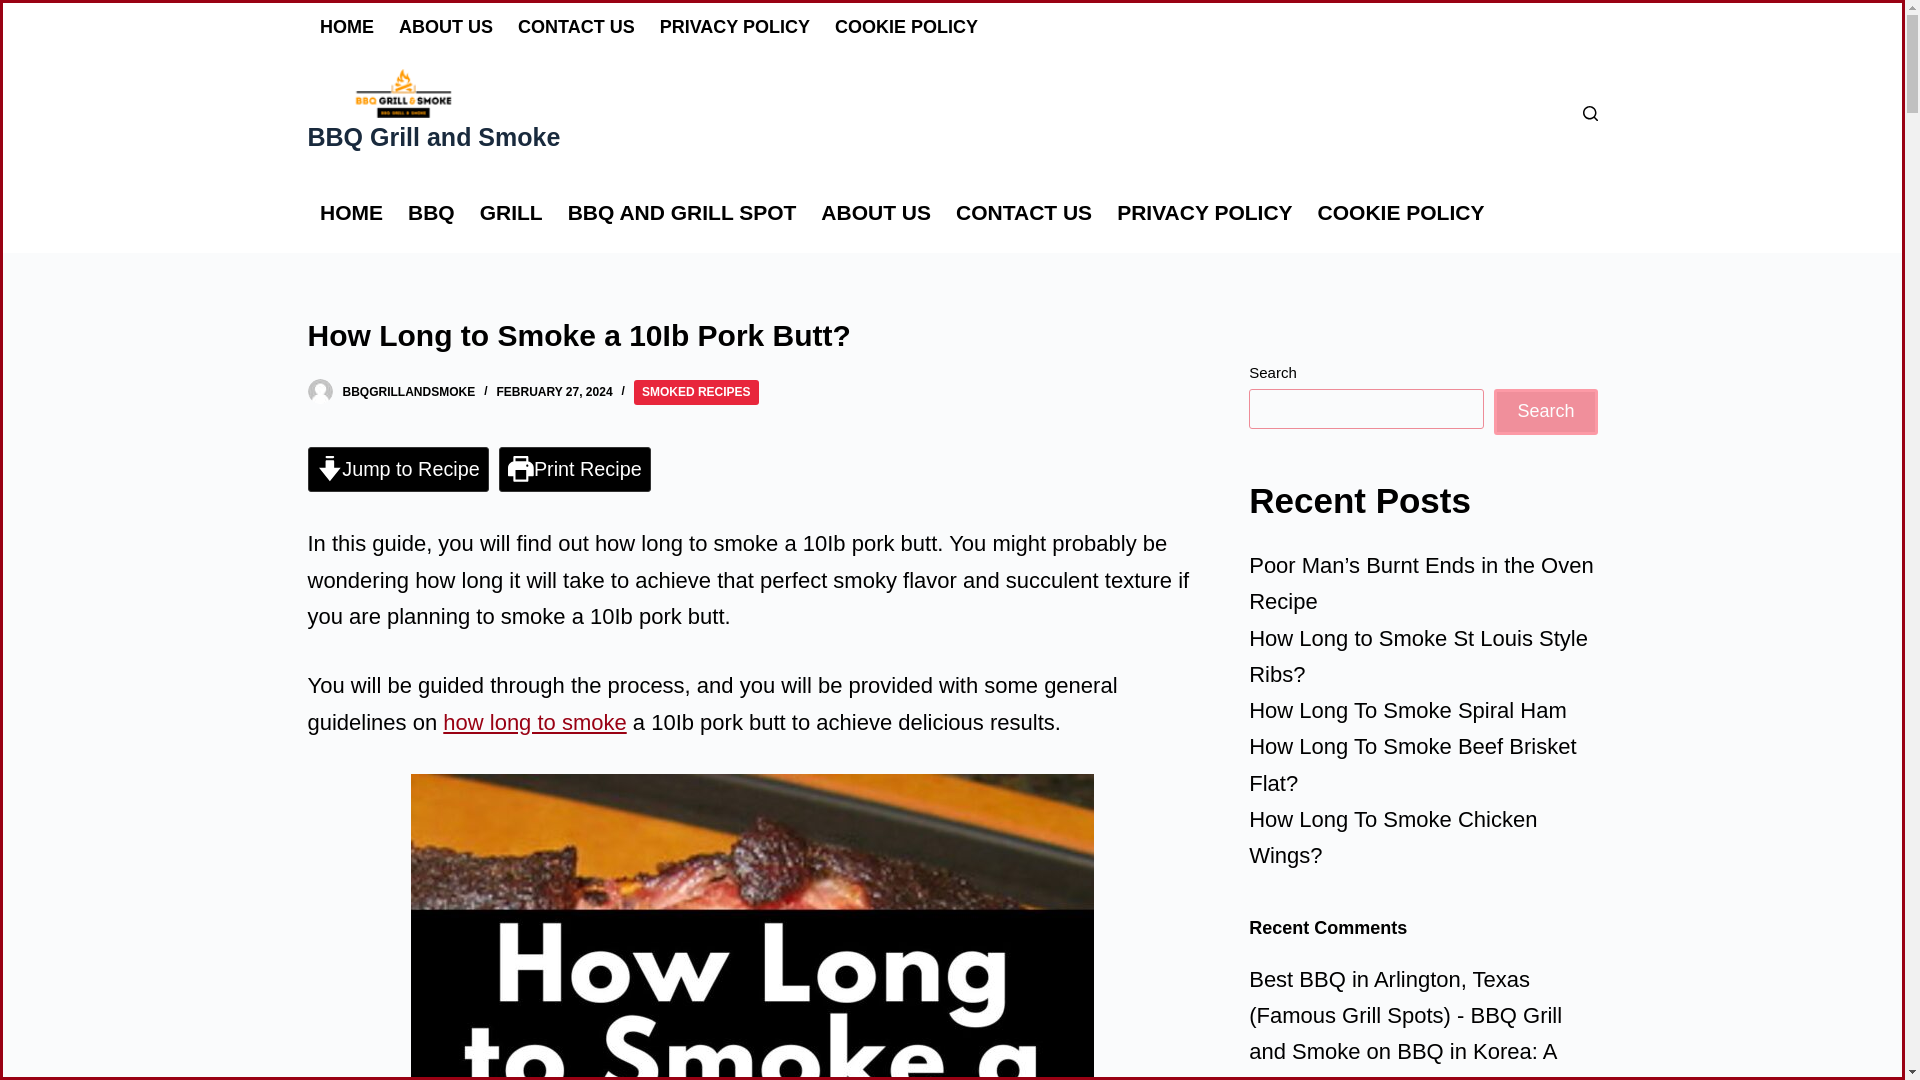  Describe the element at coordinates (577, 28) in the screenshot. I see `CONTACT US` at that location.